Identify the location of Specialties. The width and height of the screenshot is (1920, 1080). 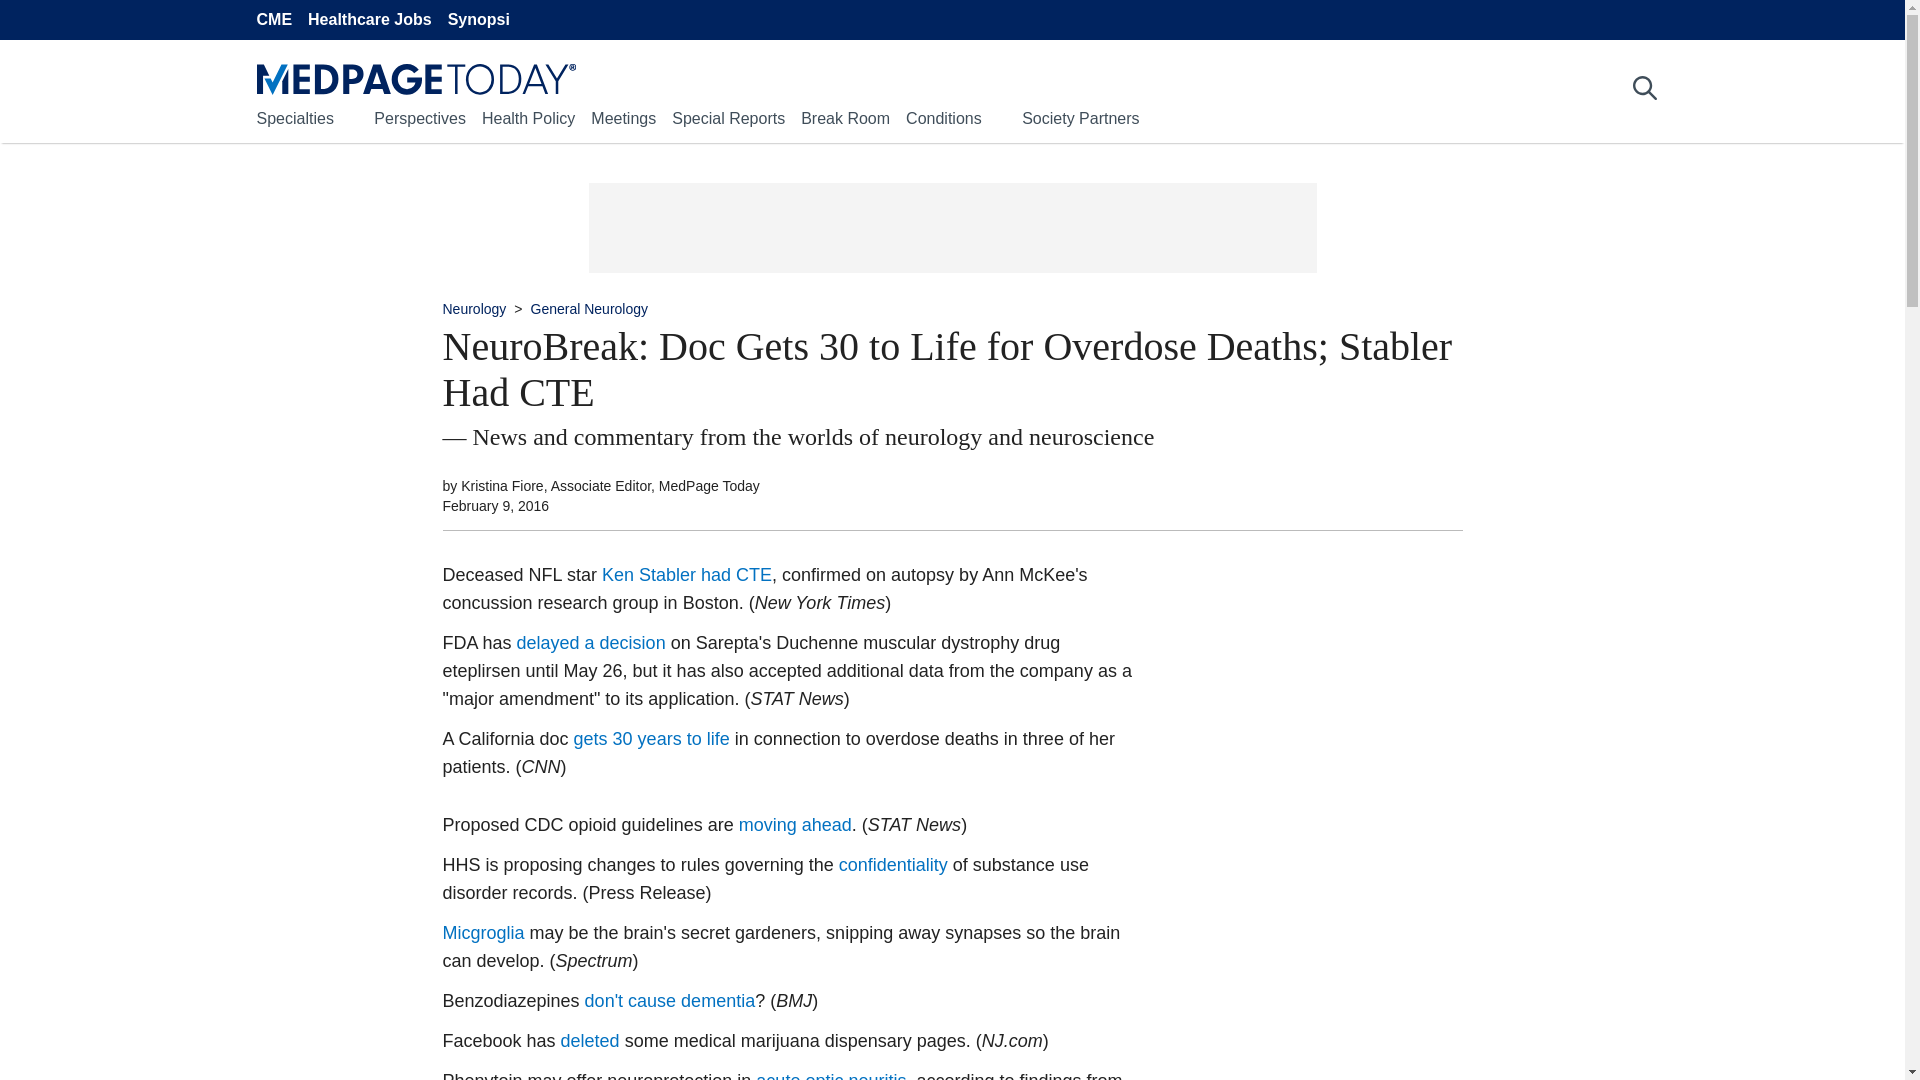
(294, 118).